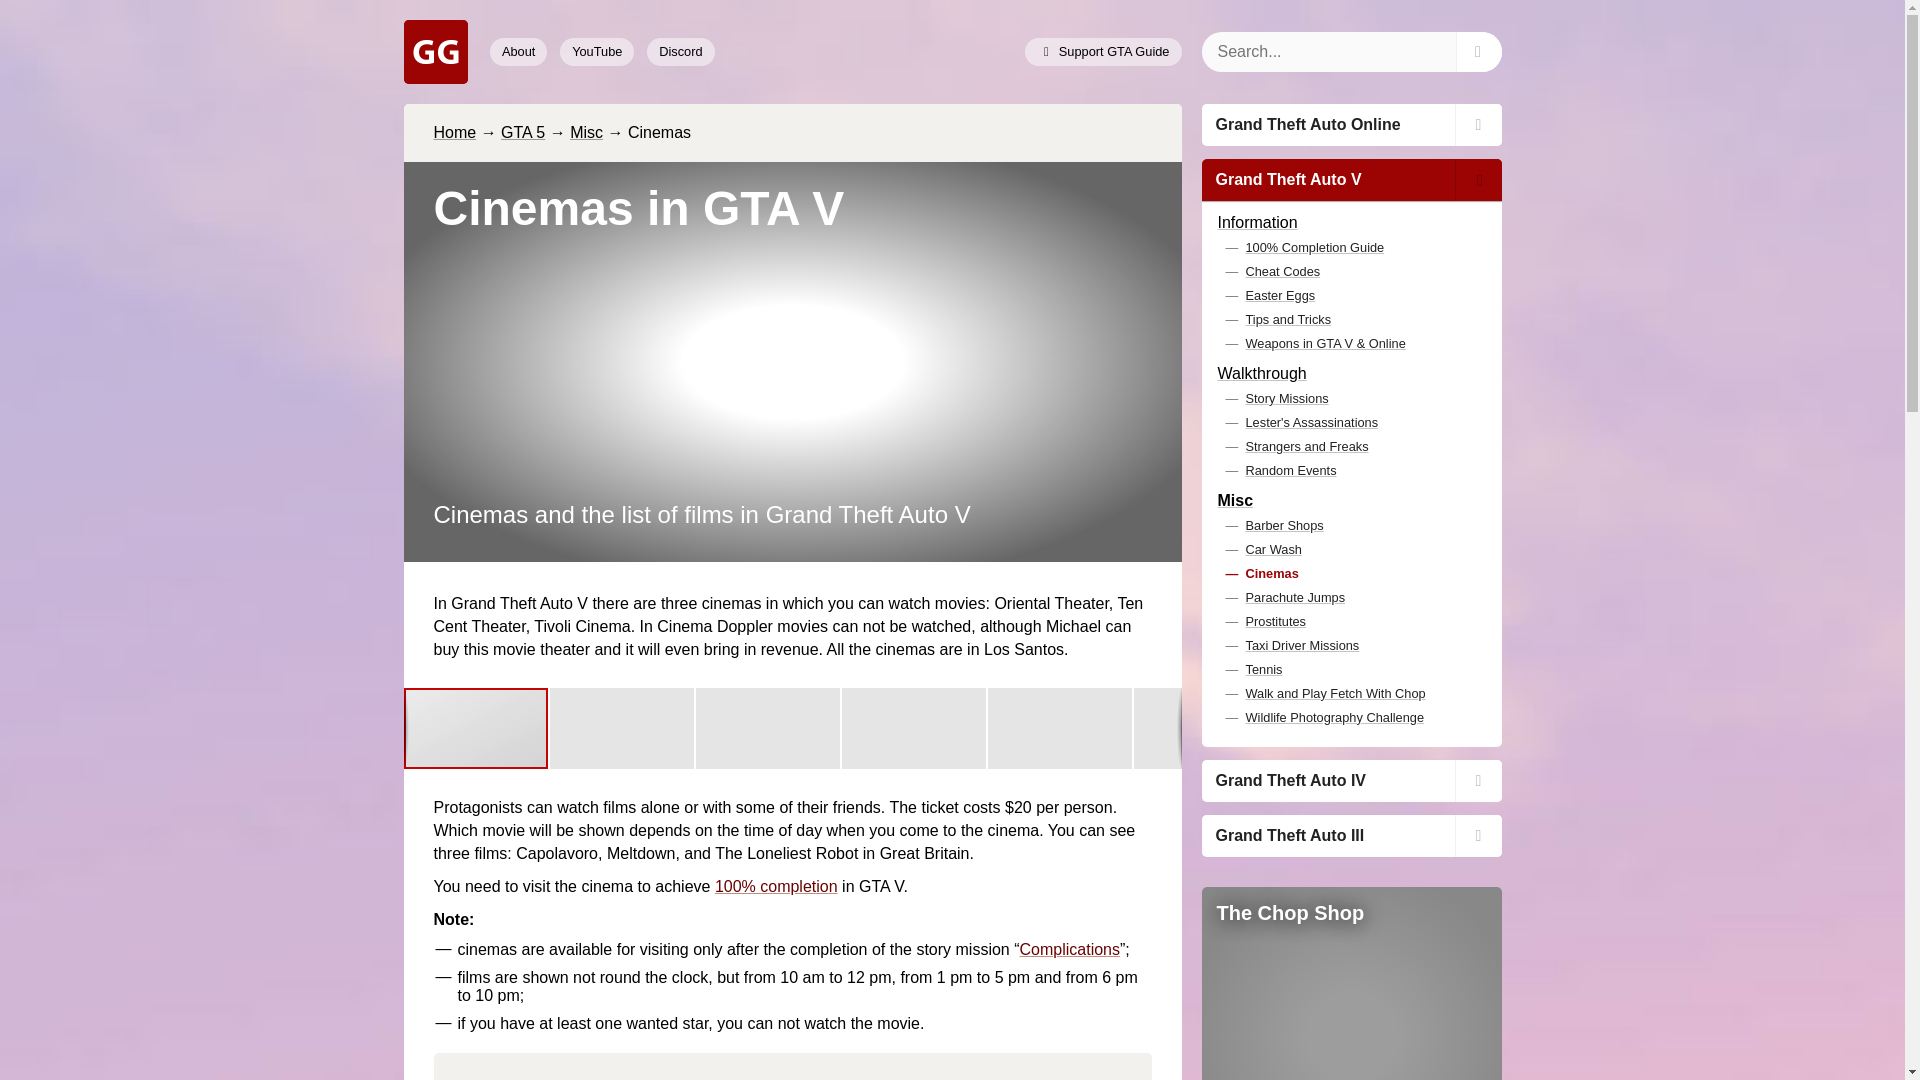 The image size is (1920, 1080). I want to click on Support GTA Guide, so click(1102, 51).